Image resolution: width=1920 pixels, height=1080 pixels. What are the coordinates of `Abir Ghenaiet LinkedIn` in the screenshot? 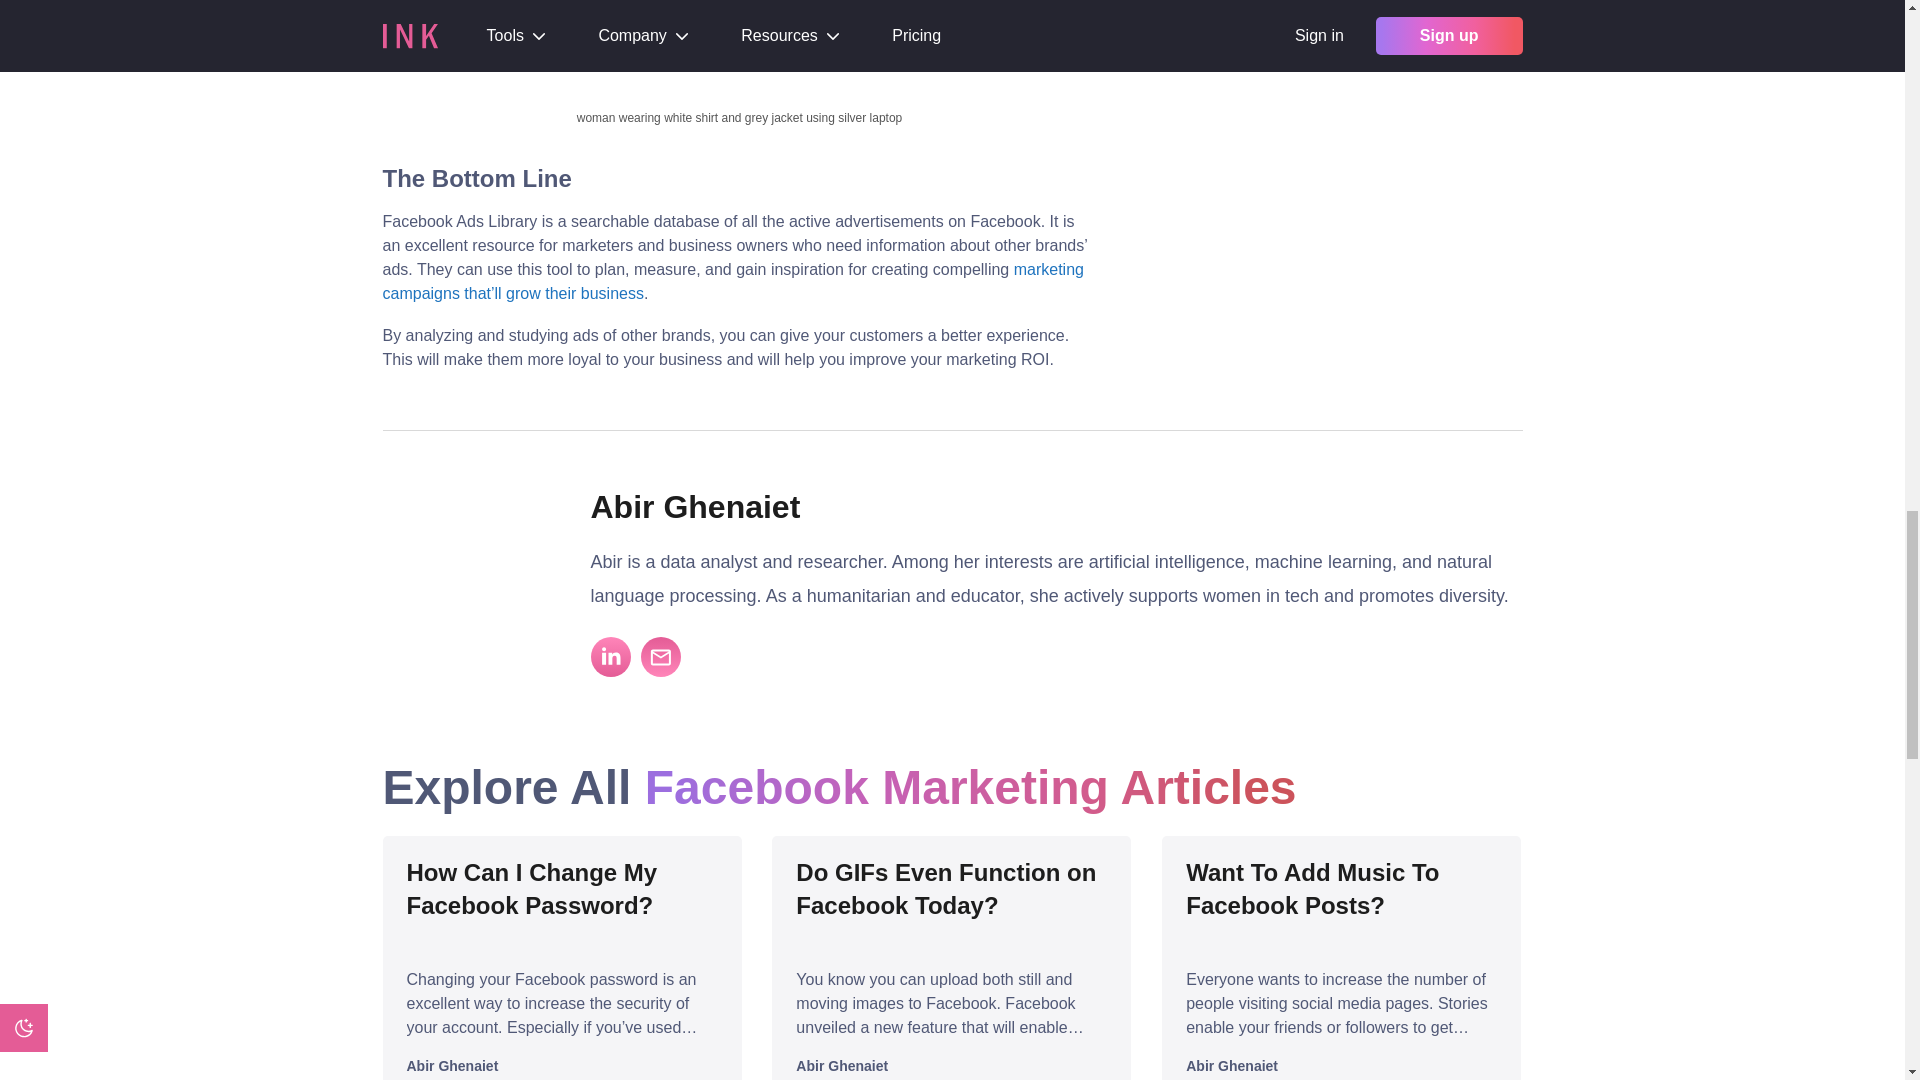 It's located at (609, 657).